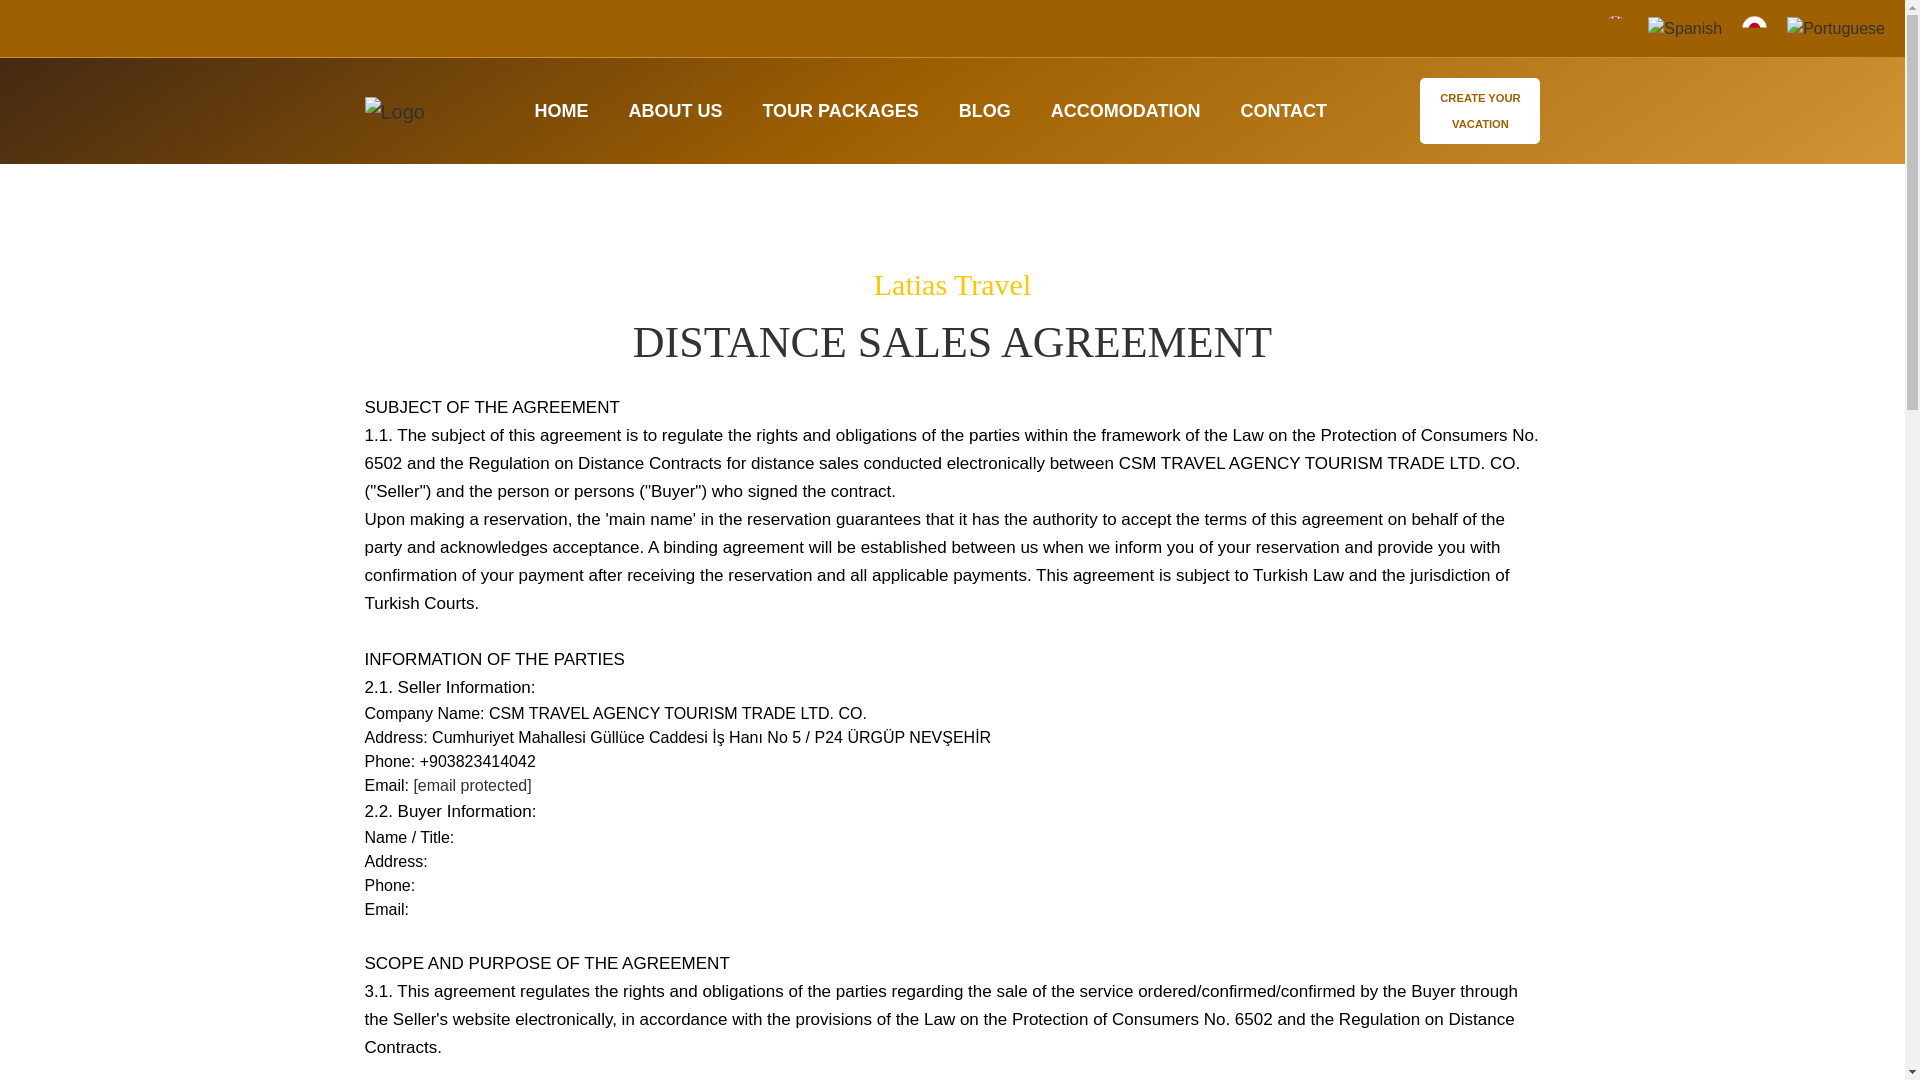 The width and height of the screenshot is (1920, 1080). What do you see at coordinates (1616, 27) in the screenshot?
I see `English` at bounding box center [1616, 27].